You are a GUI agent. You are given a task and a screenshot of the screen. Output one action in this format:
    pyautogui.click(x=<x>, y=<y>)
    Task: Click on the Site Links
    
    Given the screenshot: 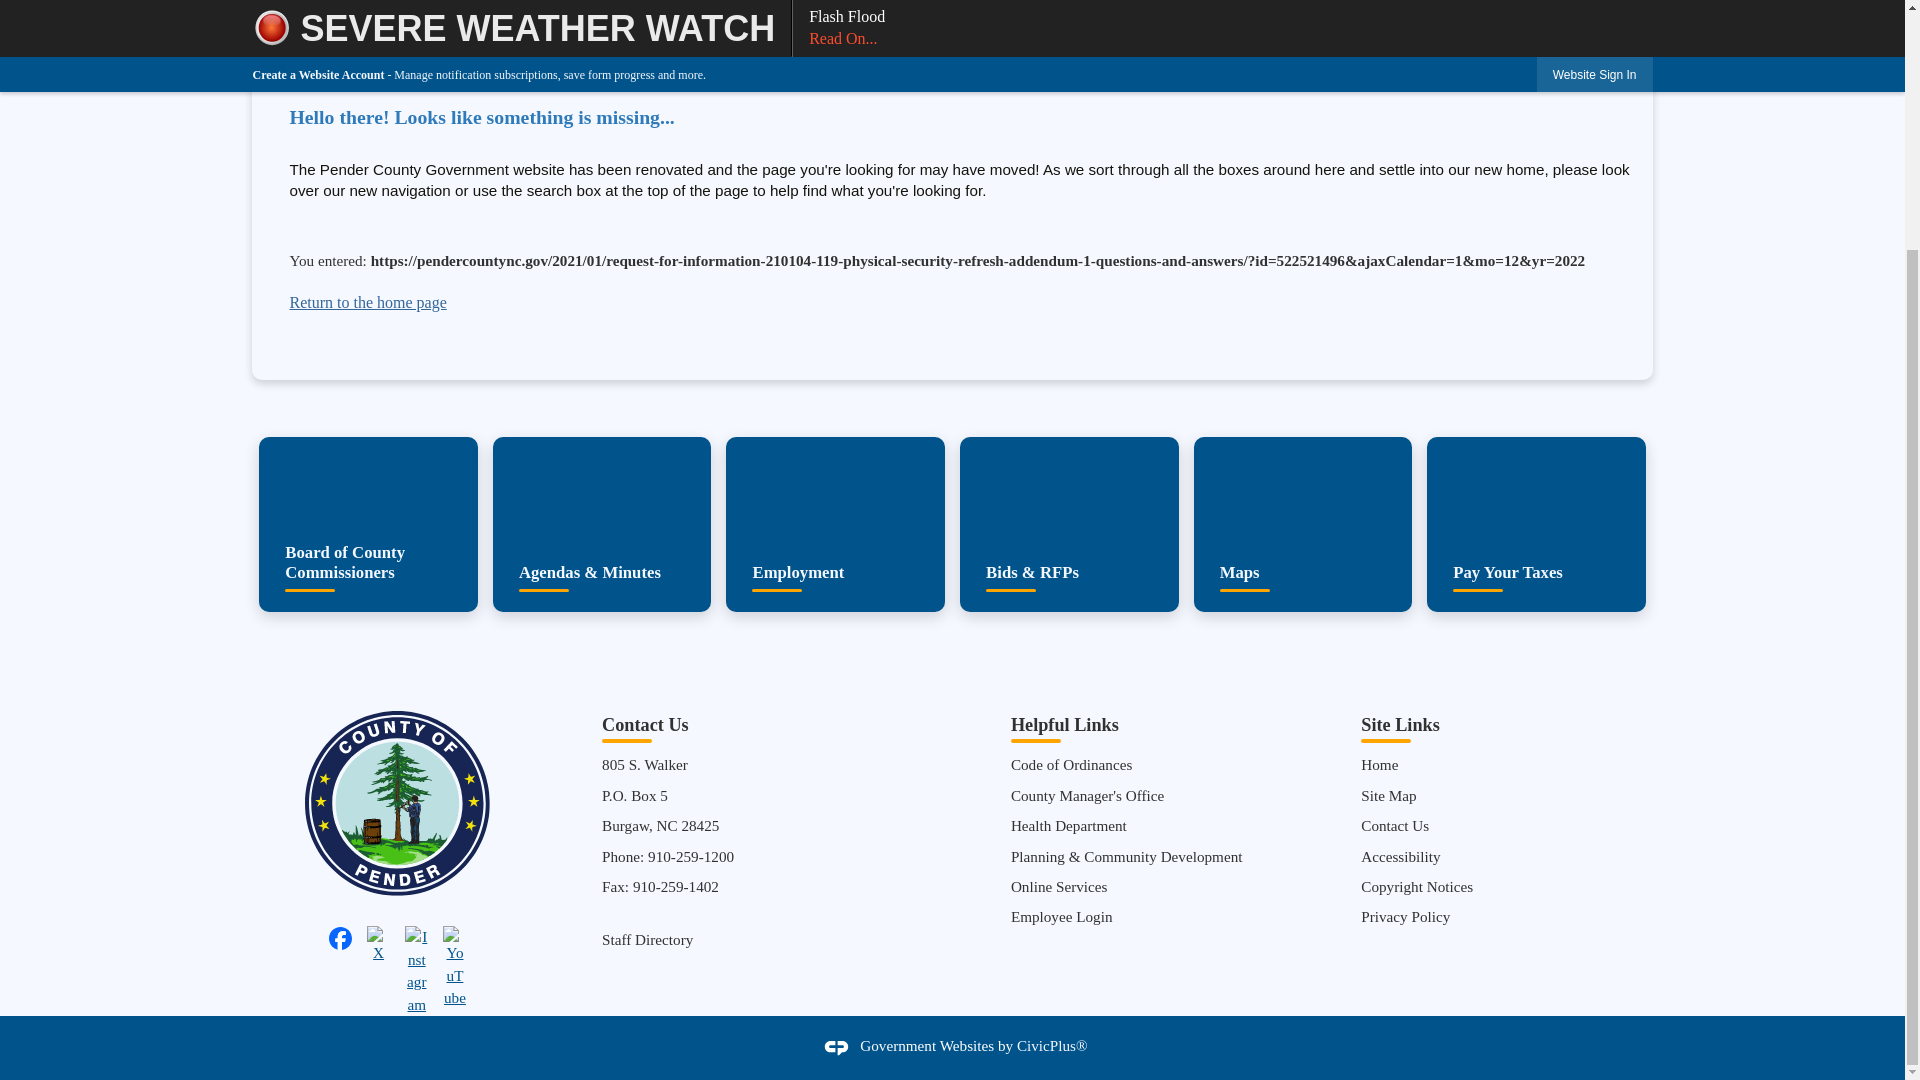 What is the action you would take?
    pyautogui.click(x=1400, y=724)
    